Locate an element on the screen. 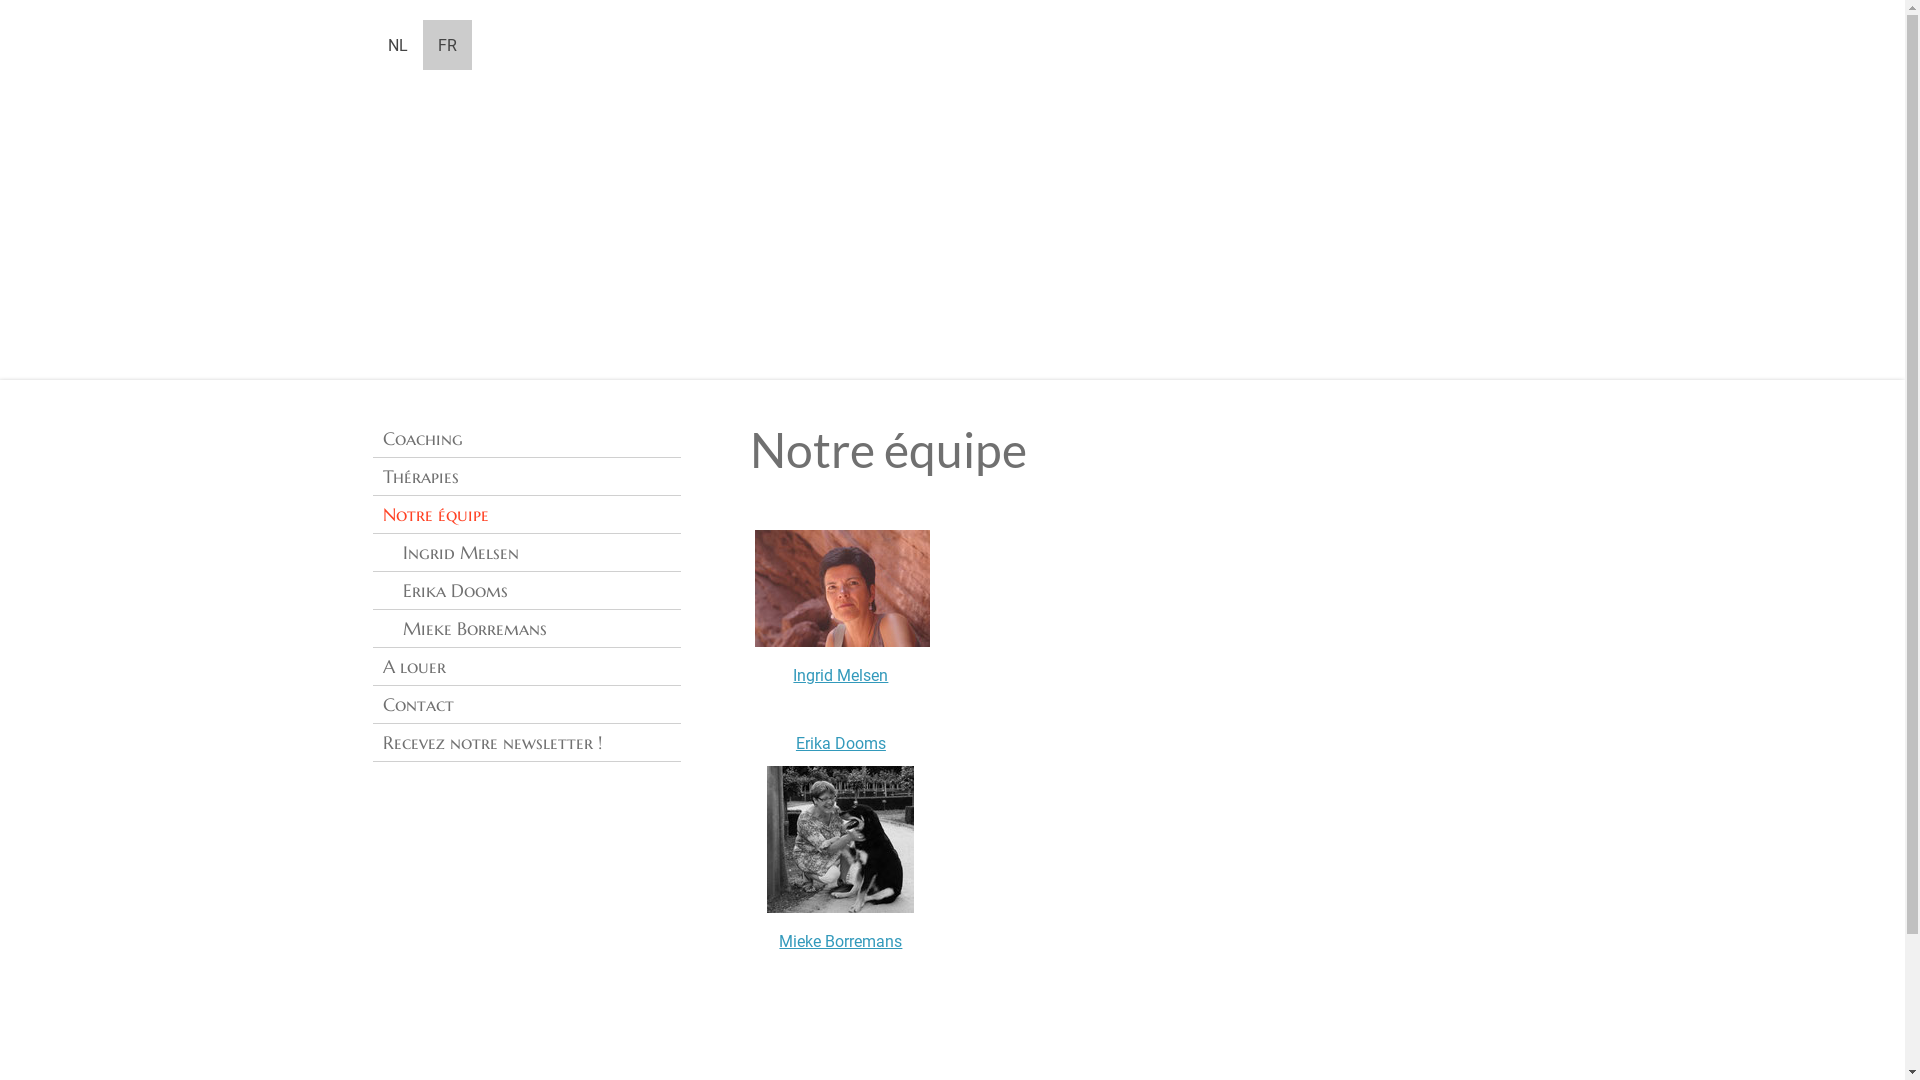  Awake grows ... Sesoon is located at coordinates (736, 254).